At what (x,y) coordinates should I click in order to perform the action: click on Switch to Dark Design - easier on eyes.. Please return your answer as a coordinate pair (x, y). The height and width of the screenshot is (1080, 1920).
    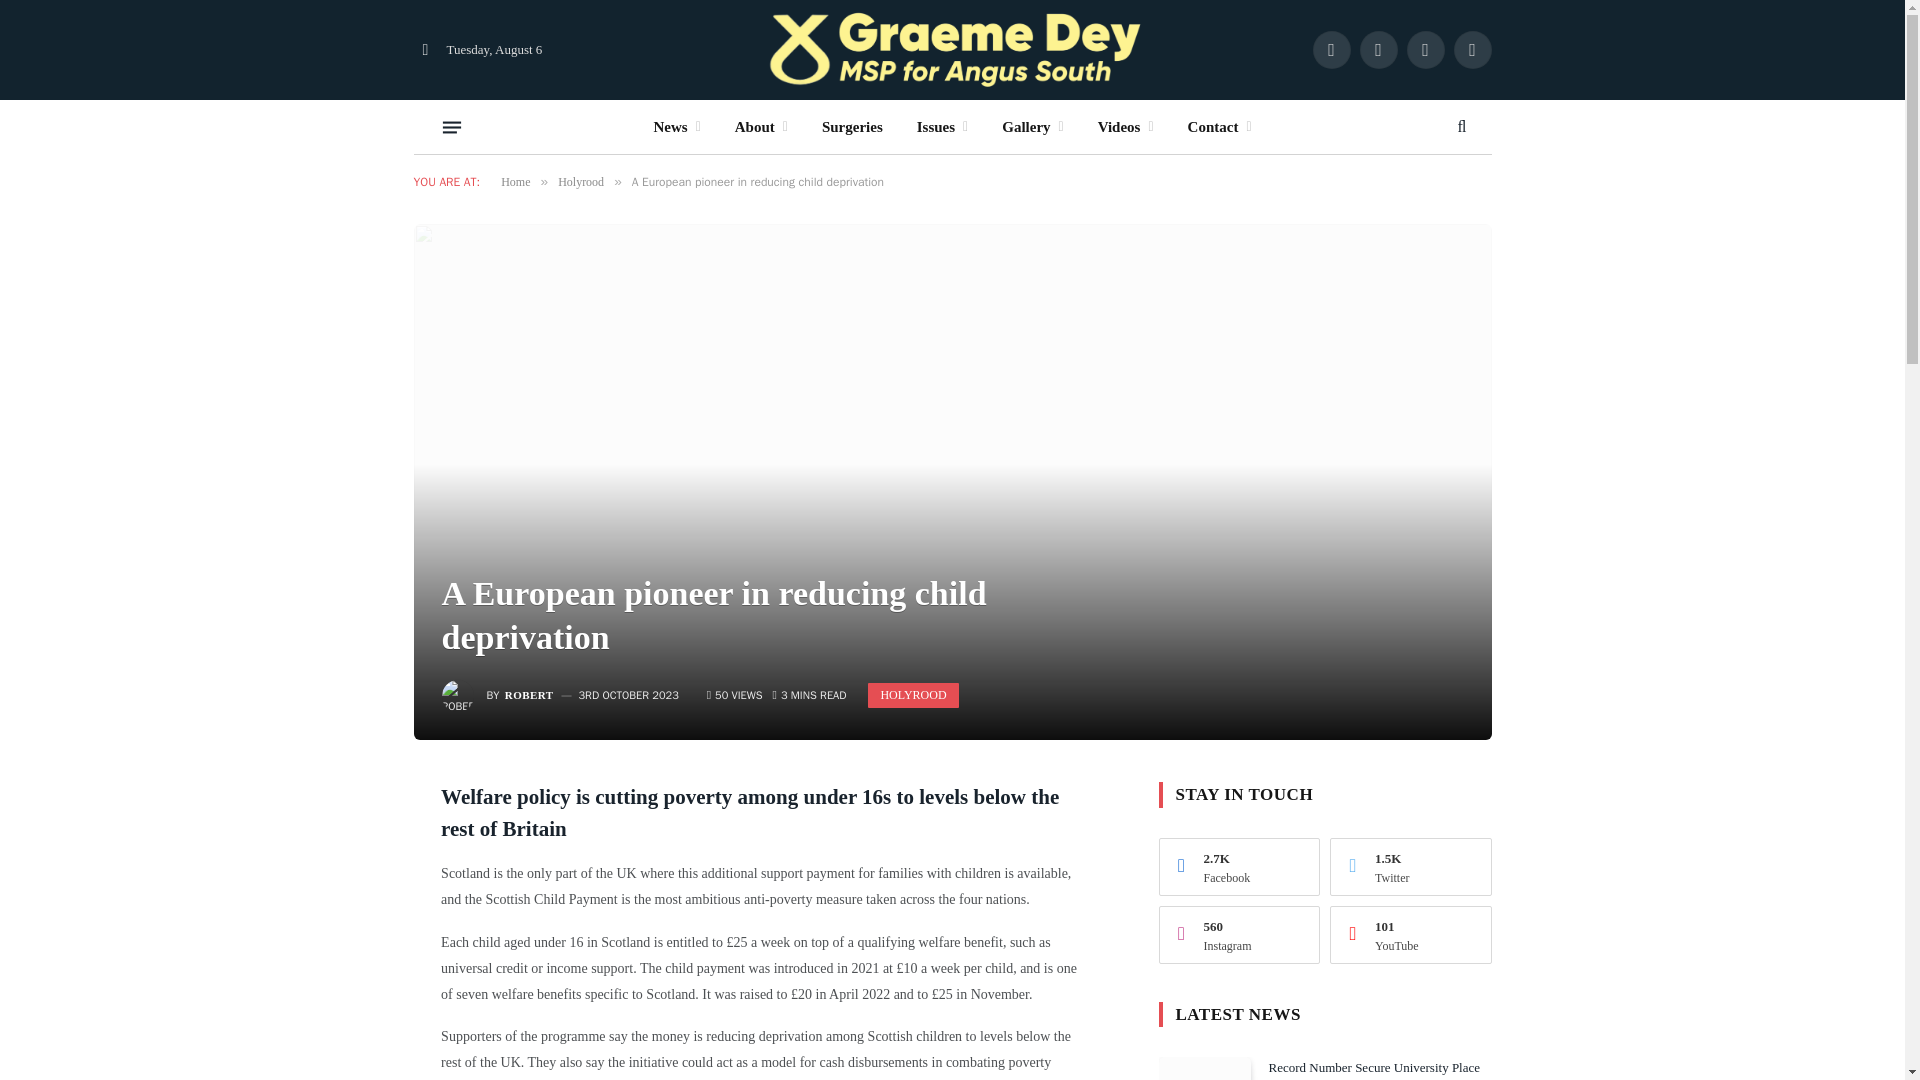
    Looking at the image, I should click on (426, 50).